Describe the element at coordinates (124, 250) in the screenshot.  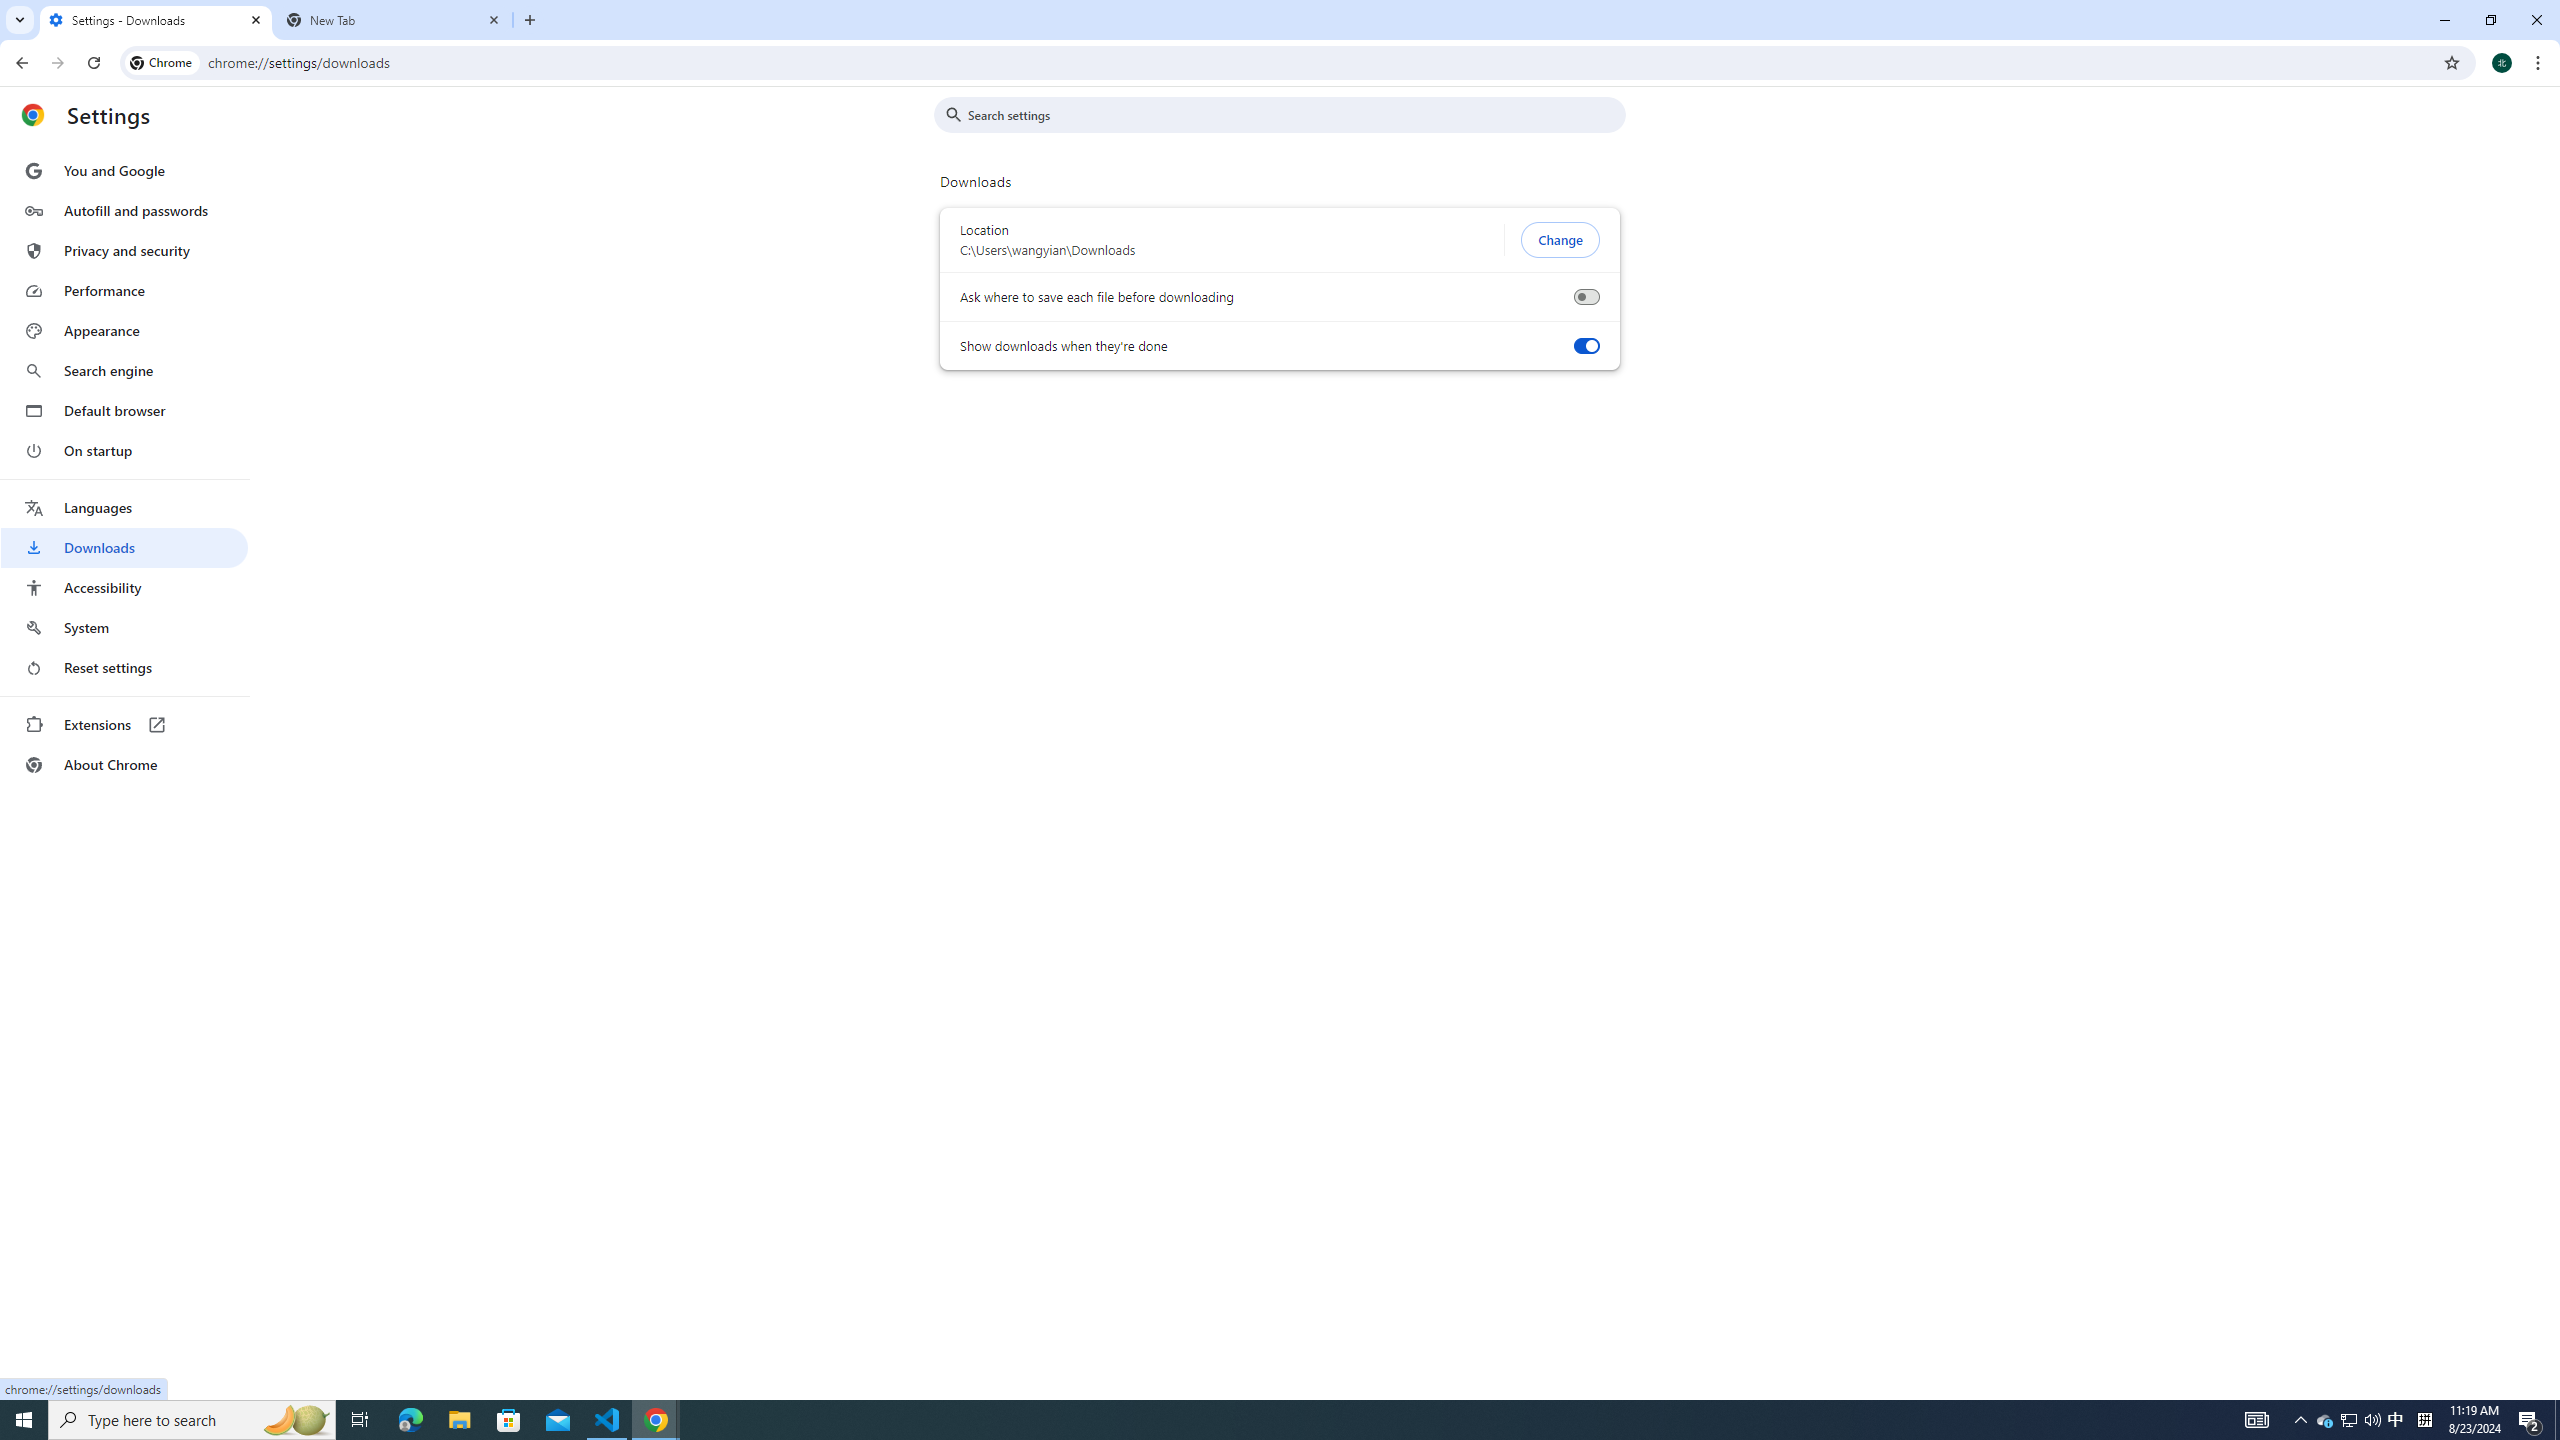
I see `Privacy and security` at that location.